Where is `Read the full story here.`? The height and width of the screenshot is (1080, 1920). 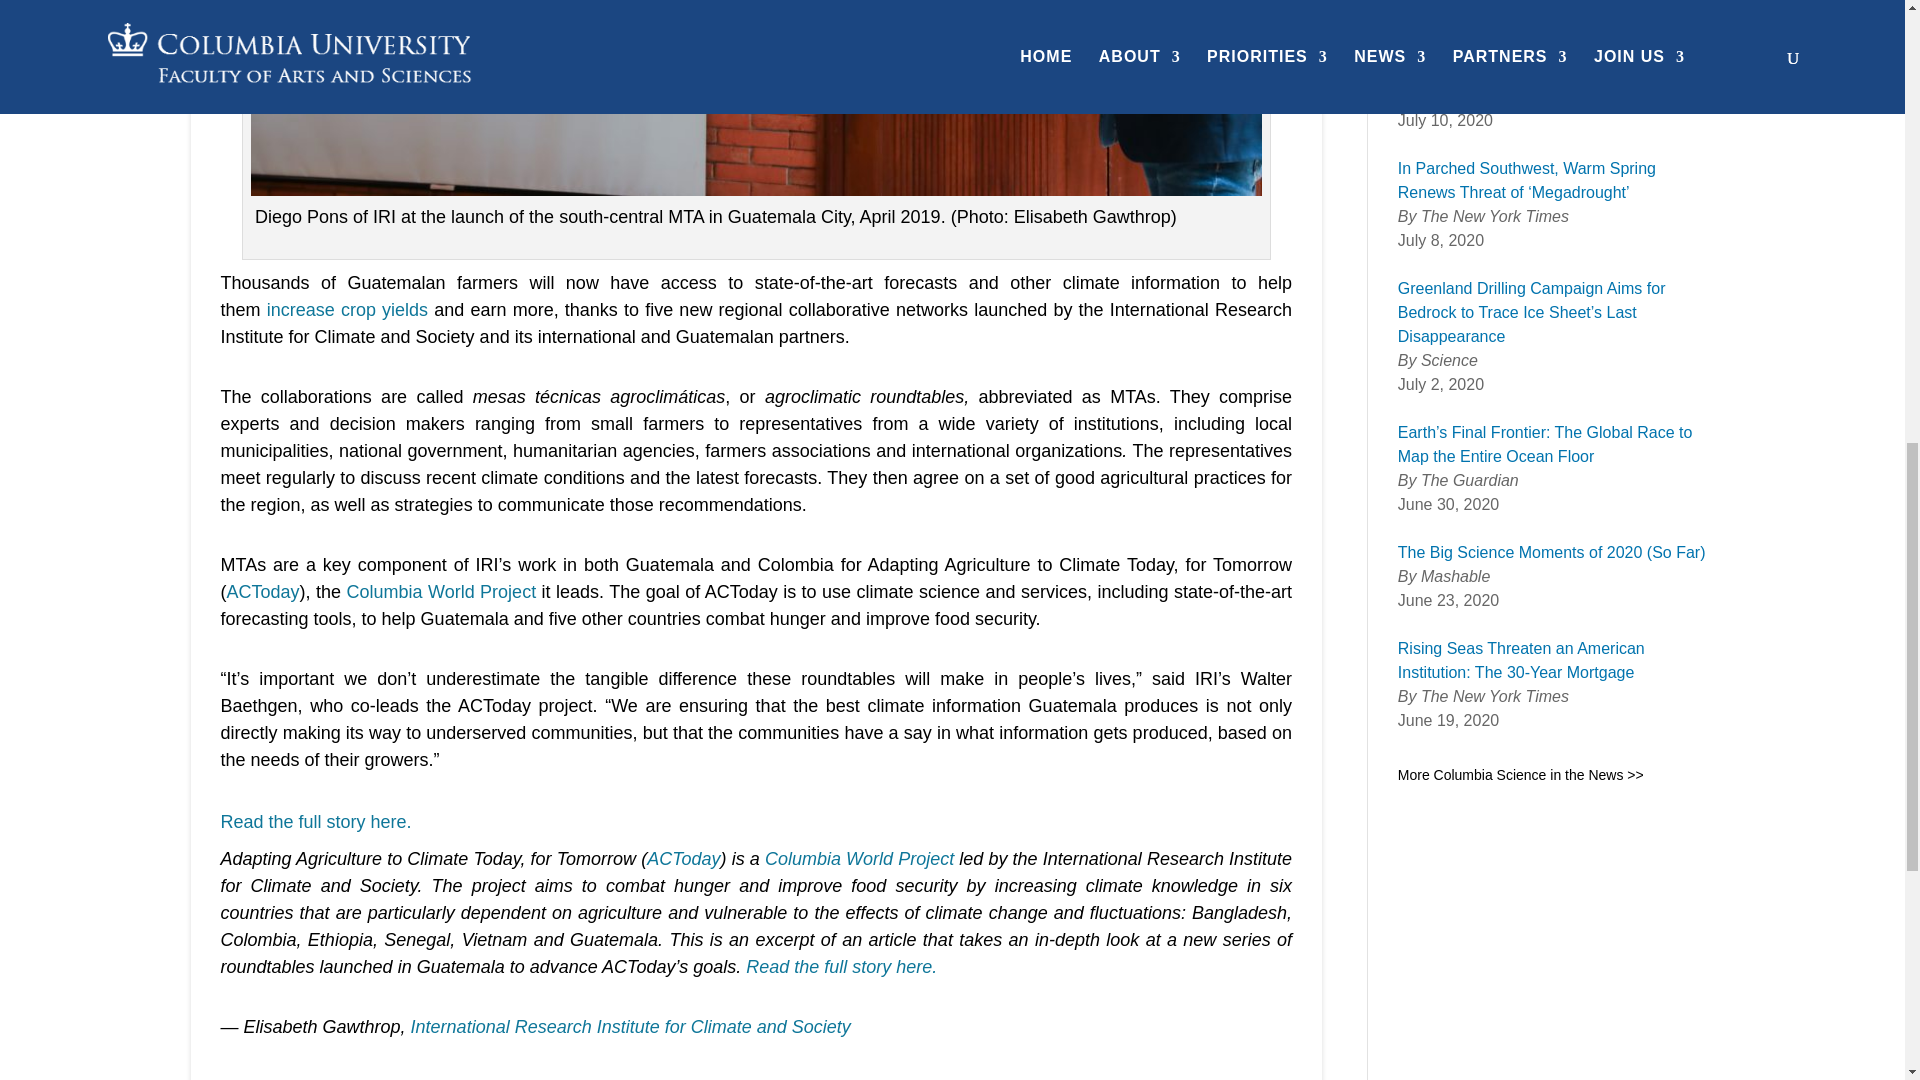 Read the full story here. is located at coordinates (315, 822).